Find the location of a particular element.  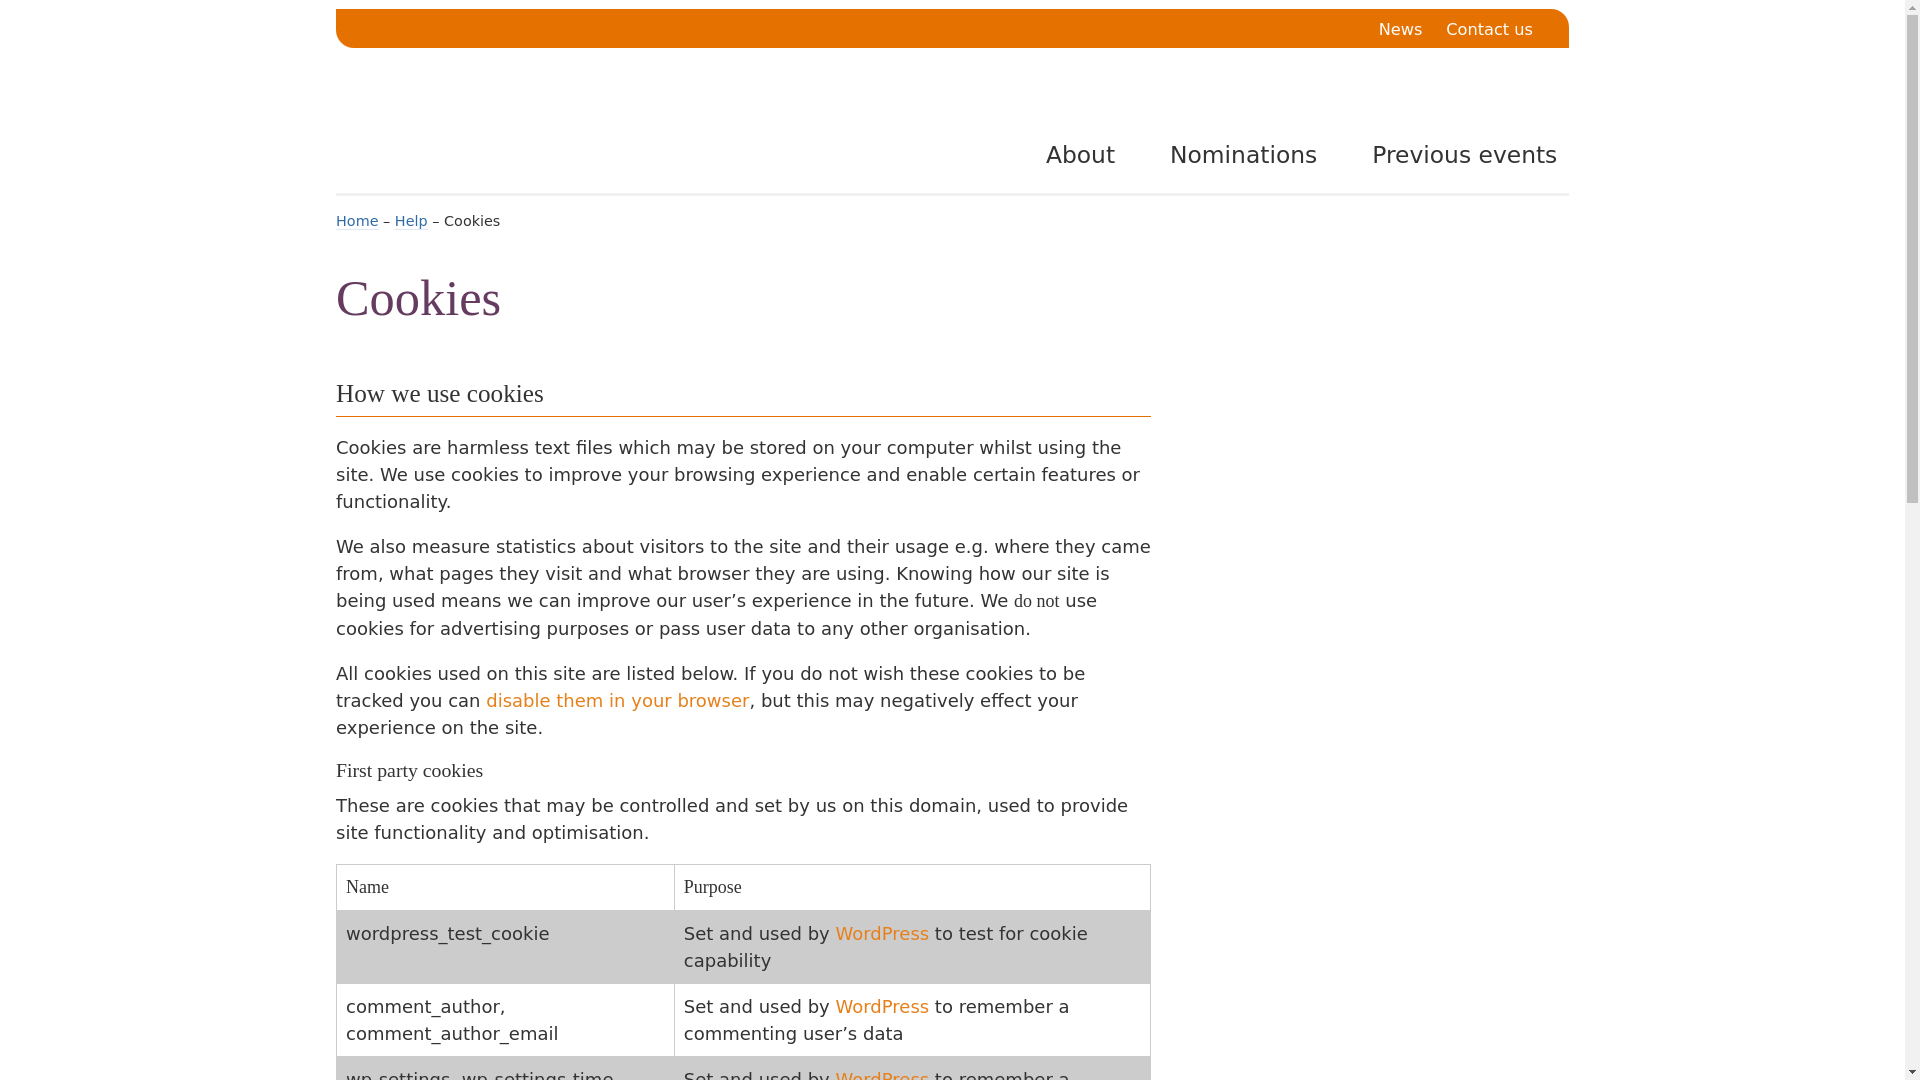

Help is located at coordinates (412, 221).